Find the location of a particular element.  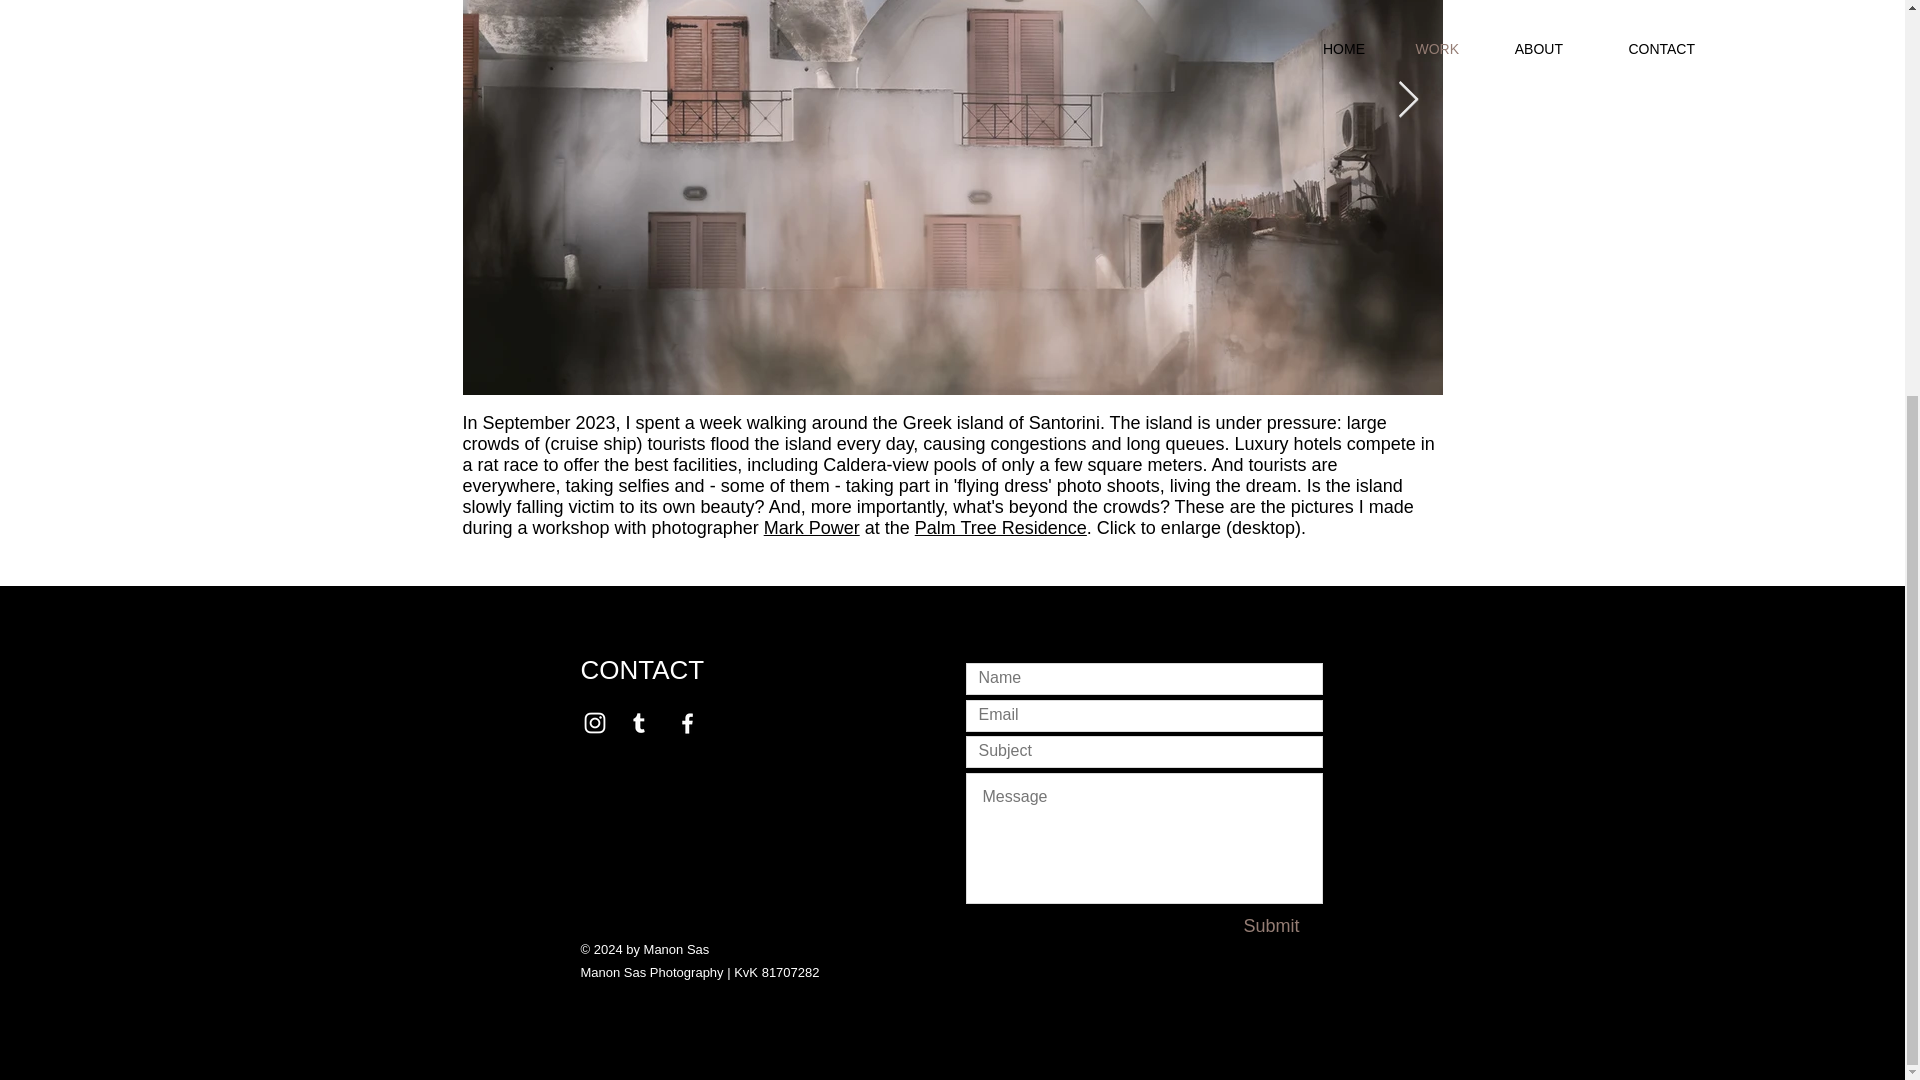

Palm Tree Residence is located at coordinates (1000, 528).